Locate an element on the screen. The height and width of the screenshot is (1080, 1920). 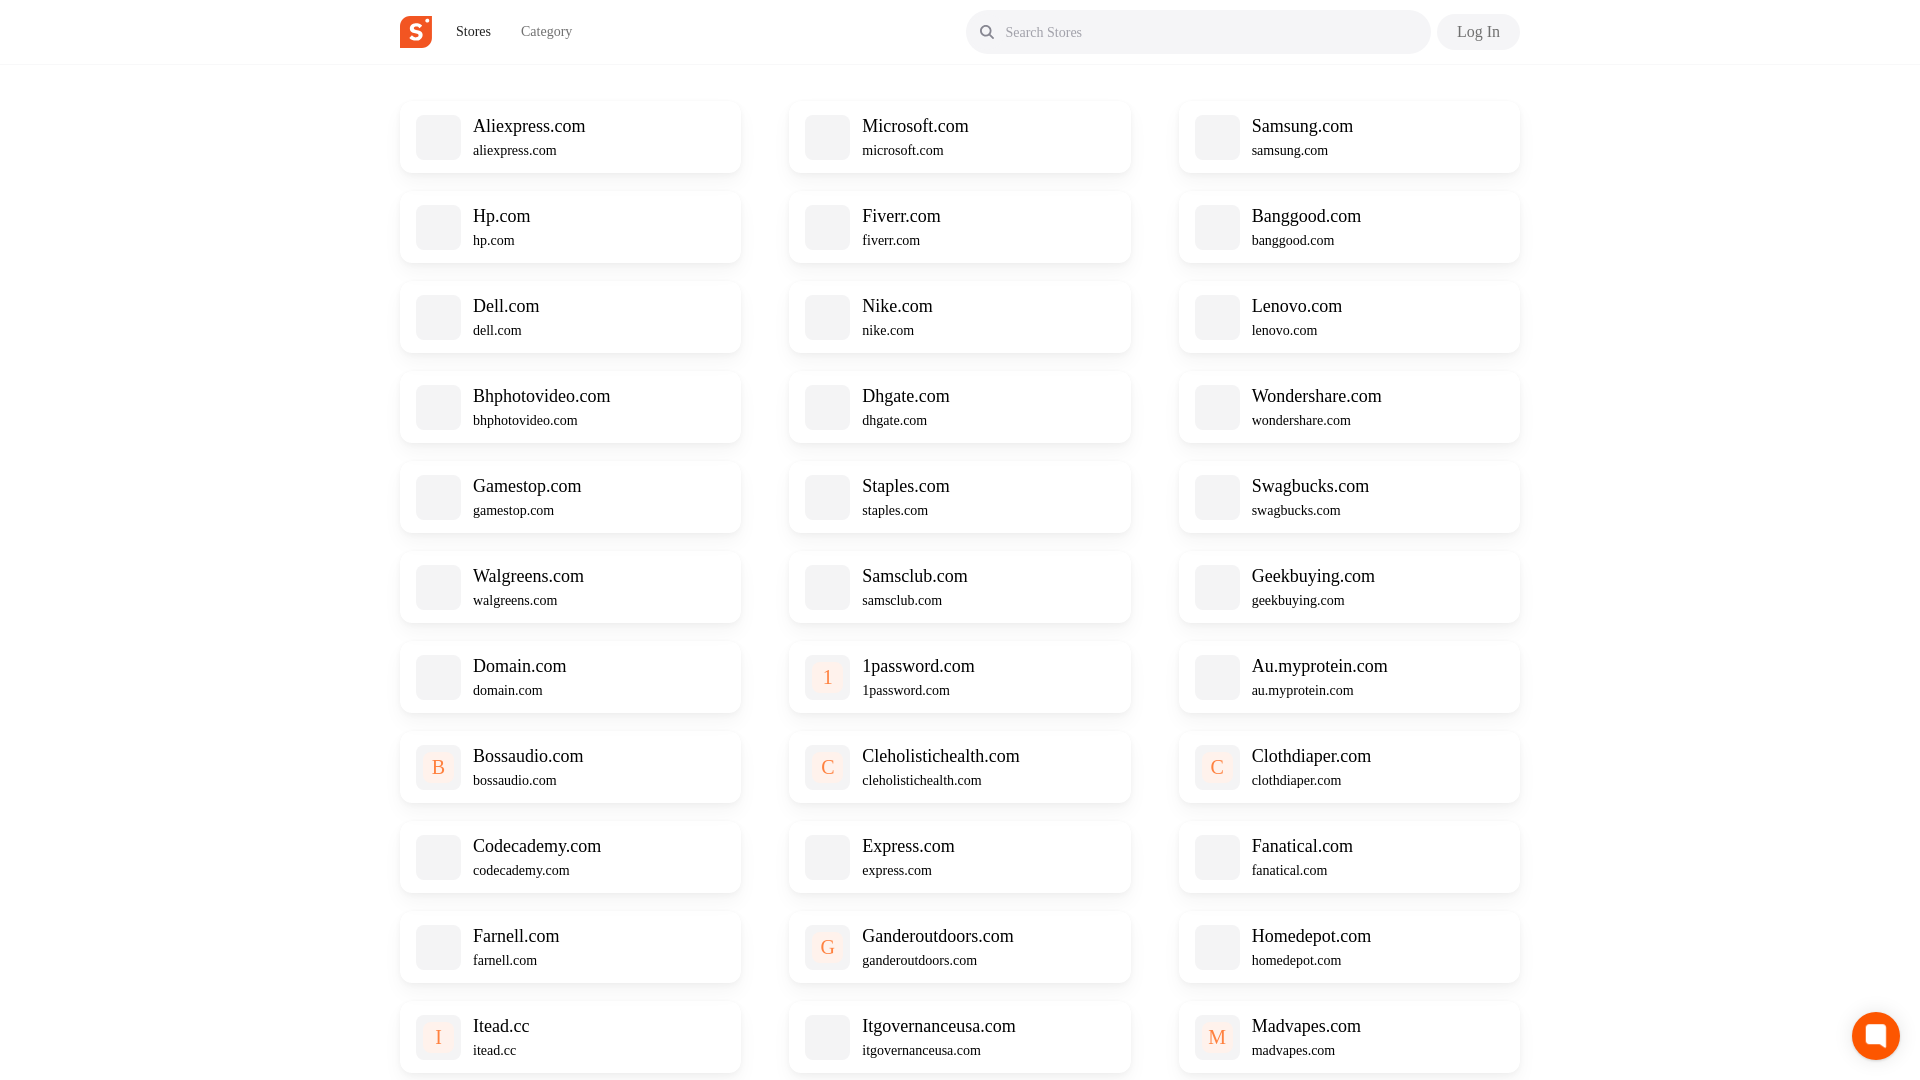
Fanatical.com is located at coordinates (1302, 846).